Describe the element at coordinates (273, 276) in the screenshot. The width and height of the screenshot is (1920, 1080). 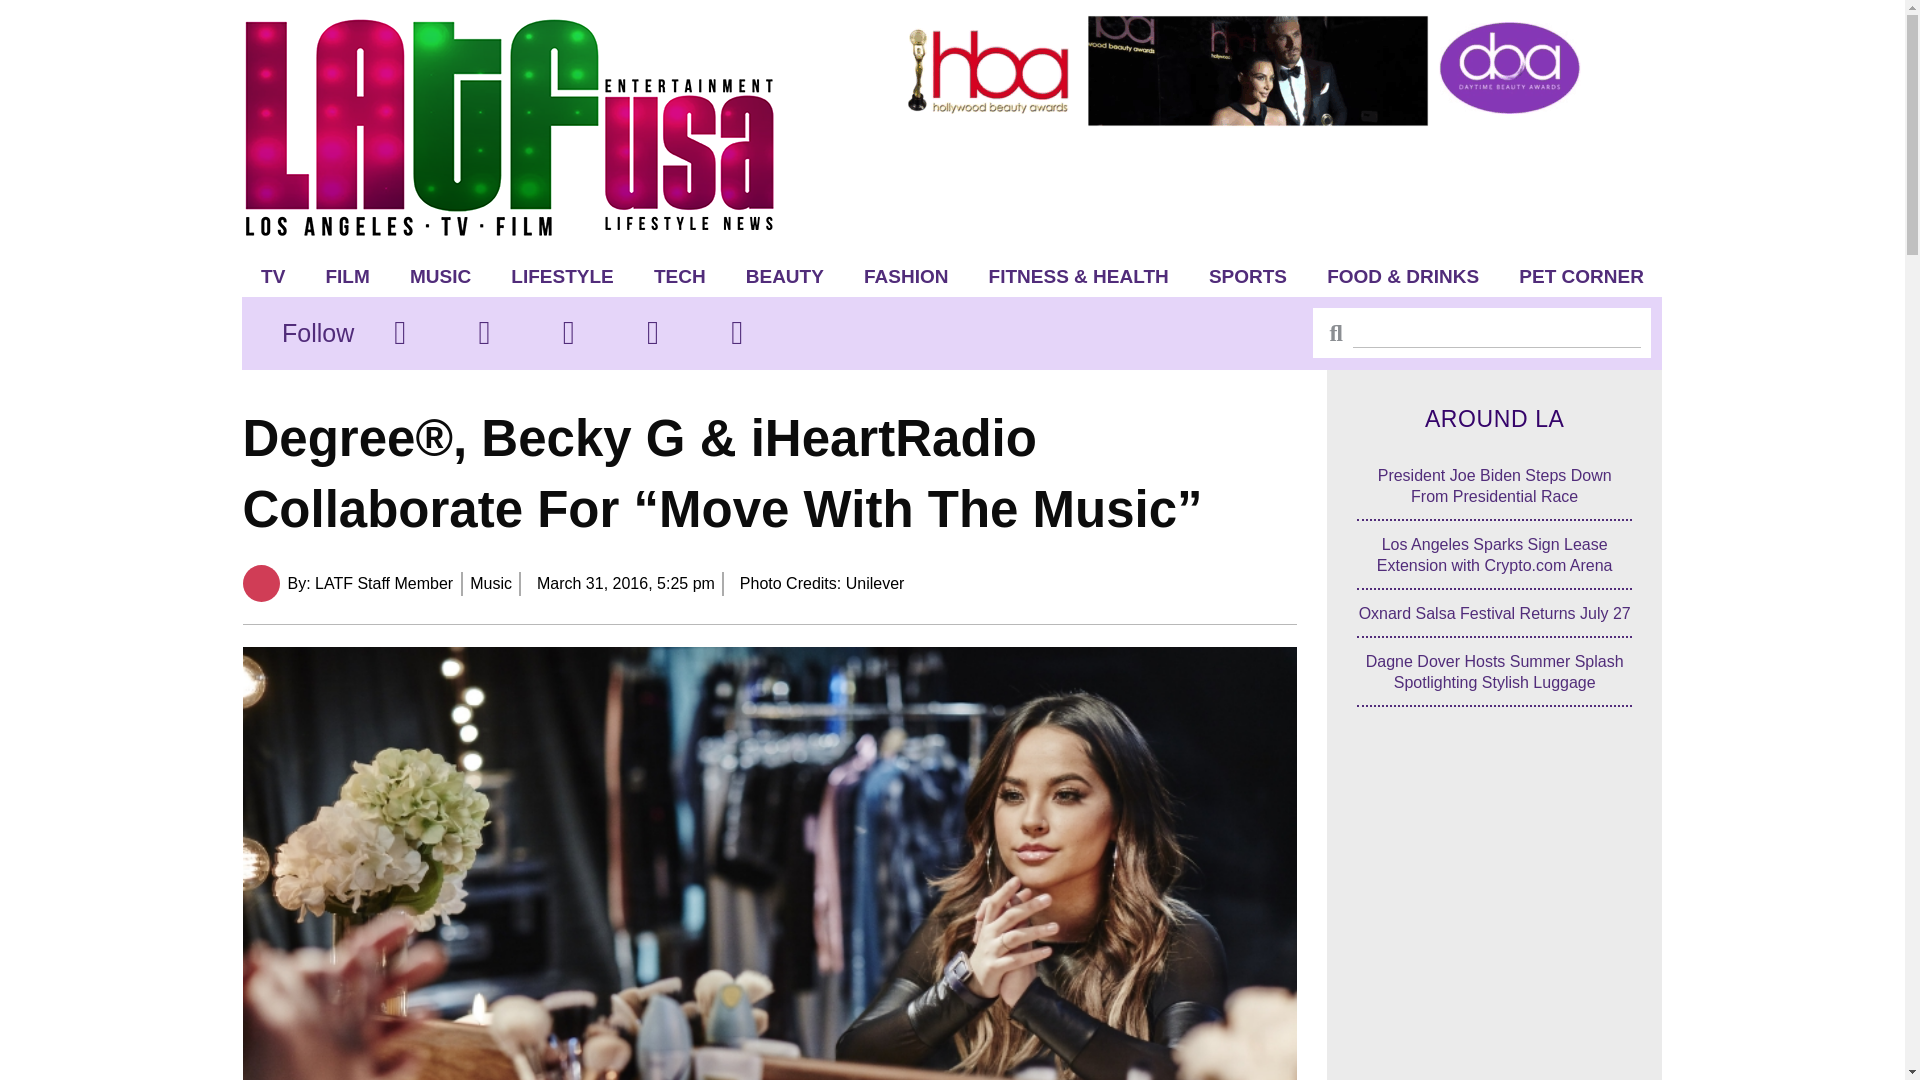
I see `TV` at that location.